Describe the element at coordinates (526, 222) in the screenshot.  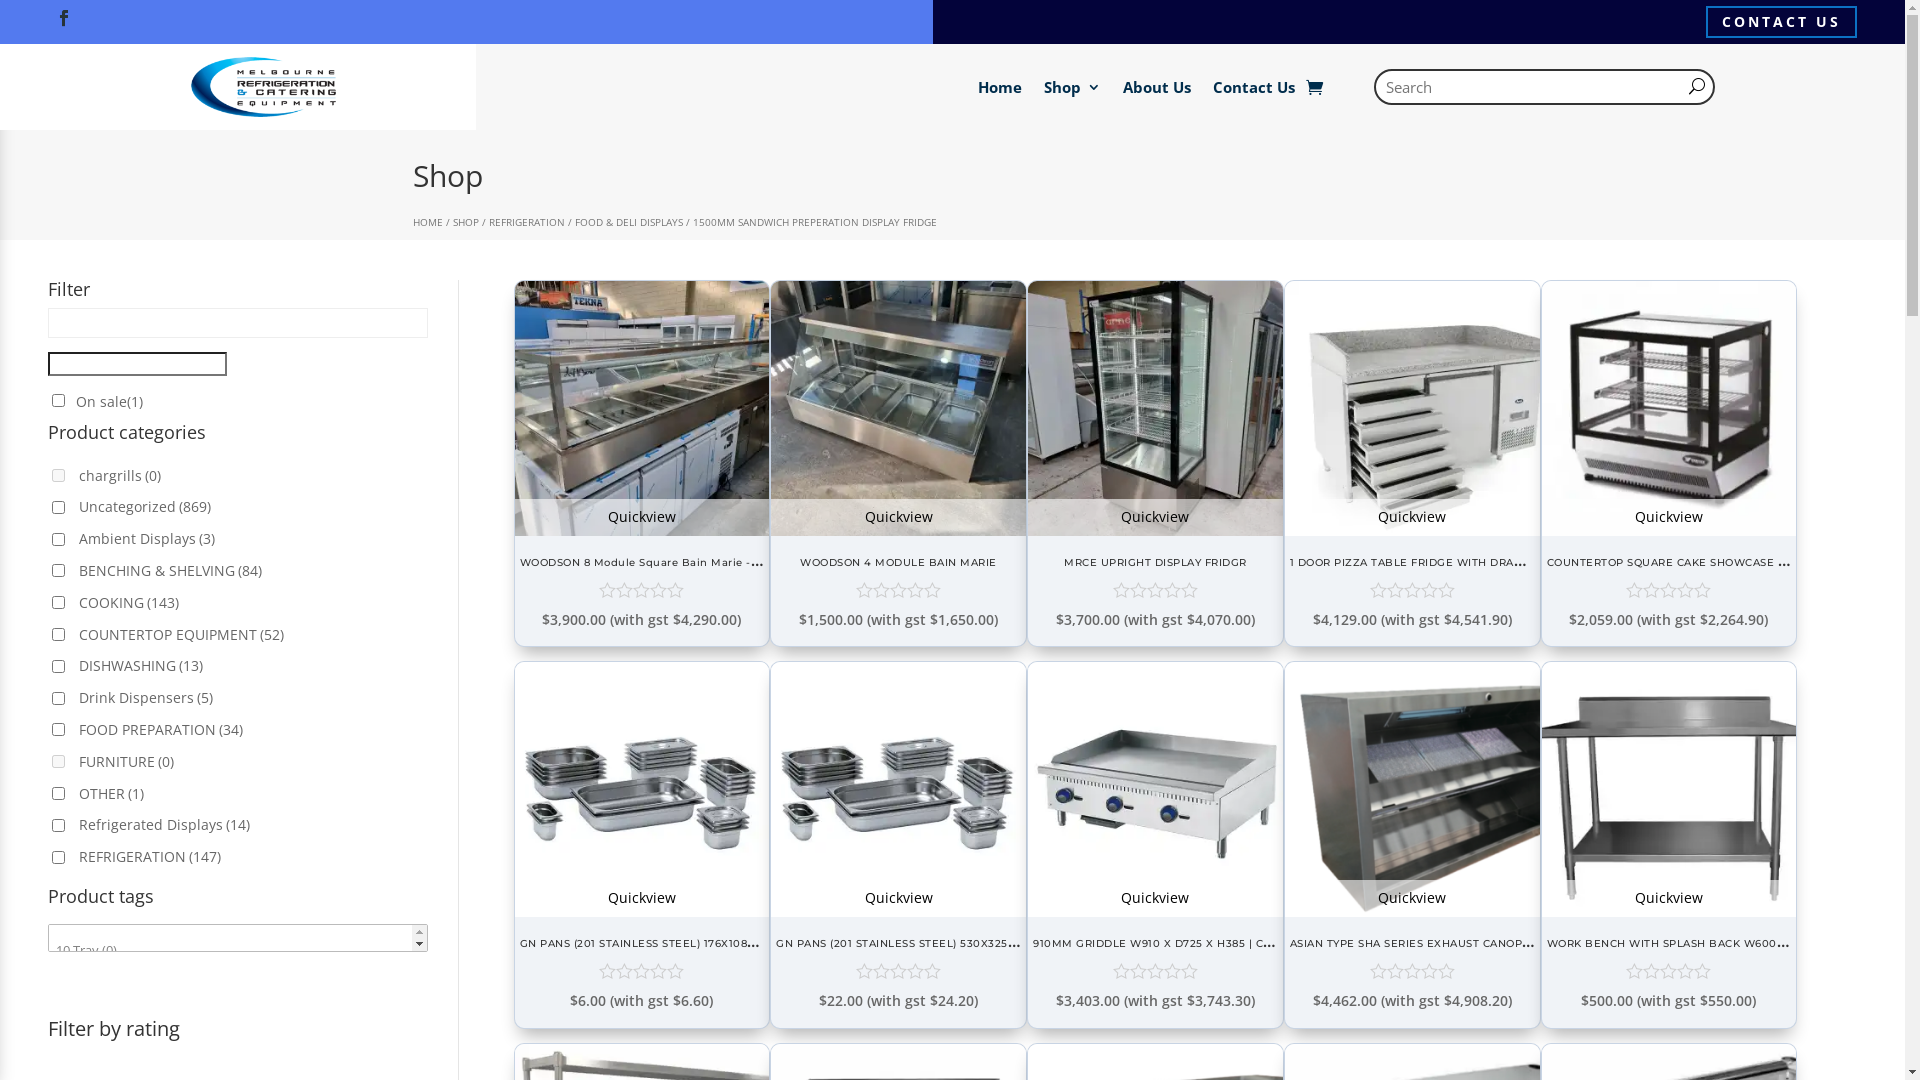
I see `REFRIGERATION` at that location.